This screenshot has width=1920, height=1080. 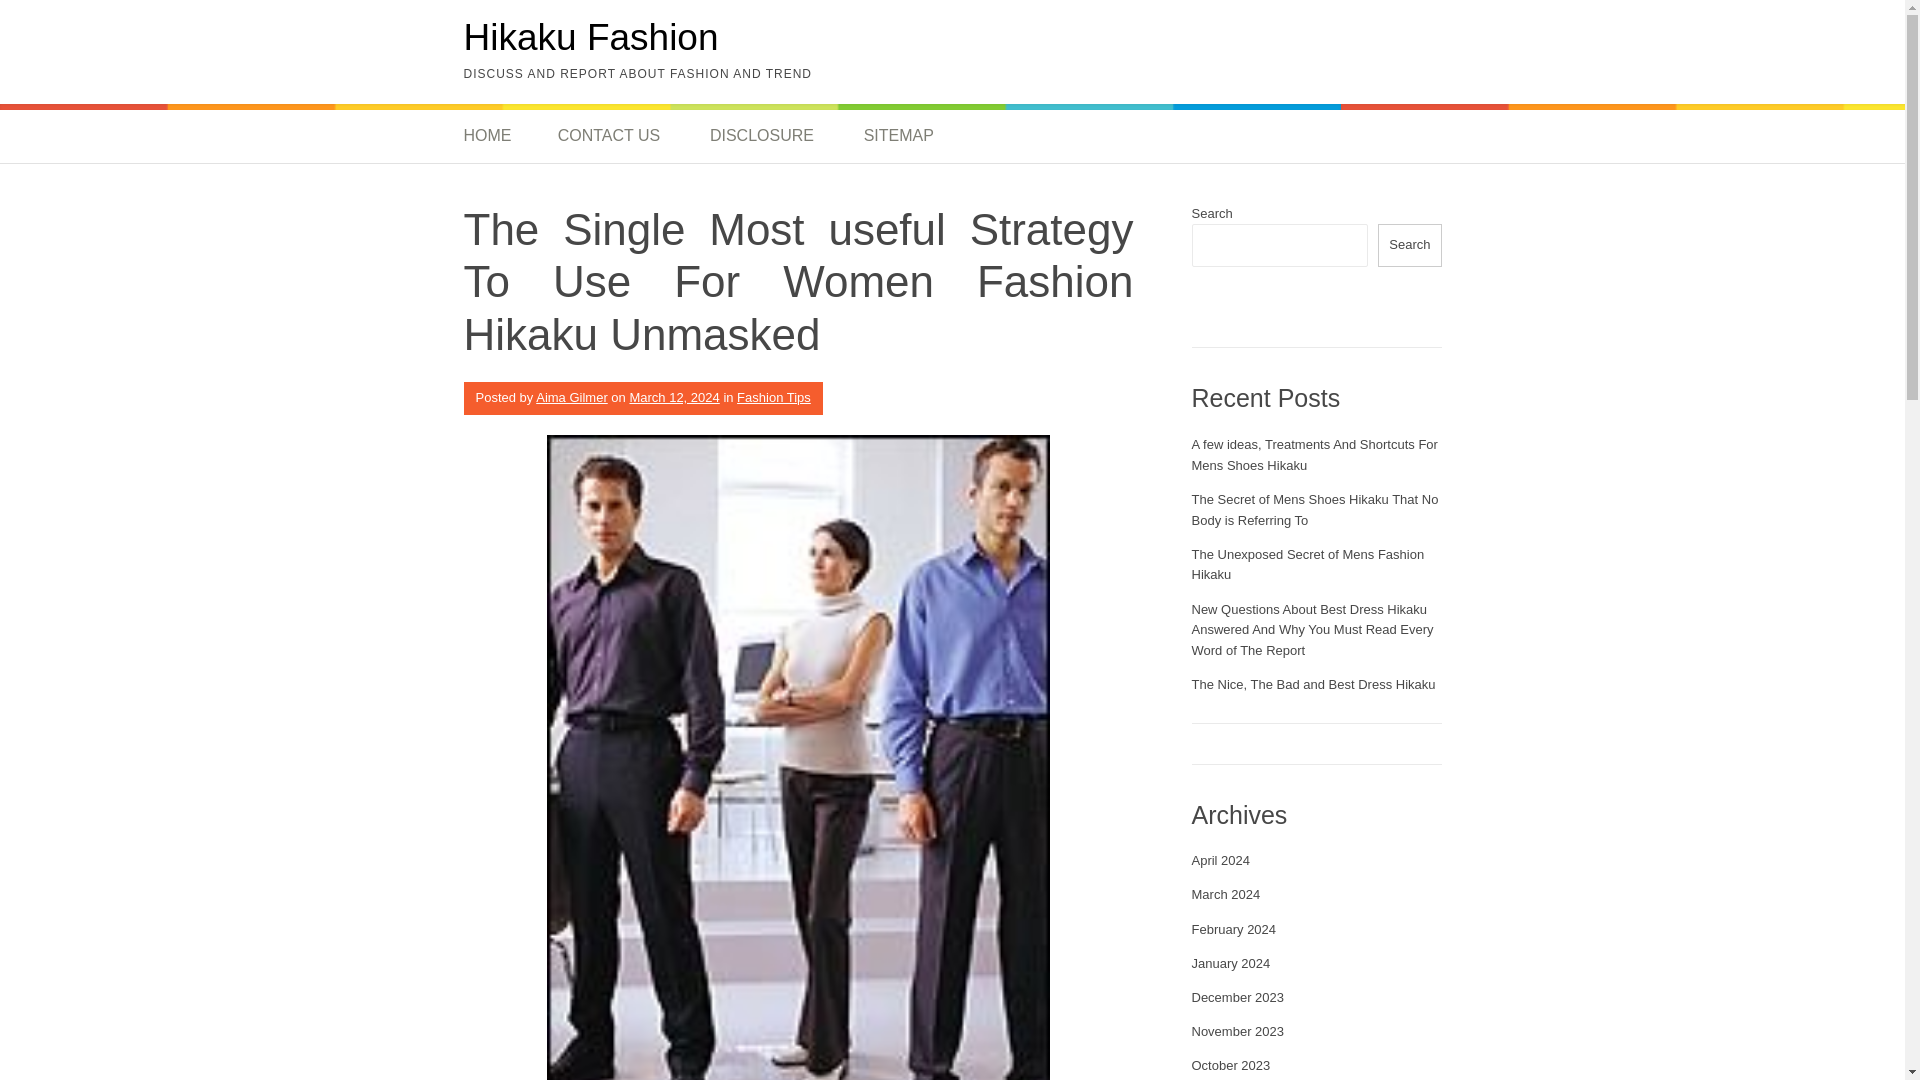 What do you see at coordinates (1238, 1030) in the screenshot?
I see `November 2023` at bounding box center [1238, 1030].